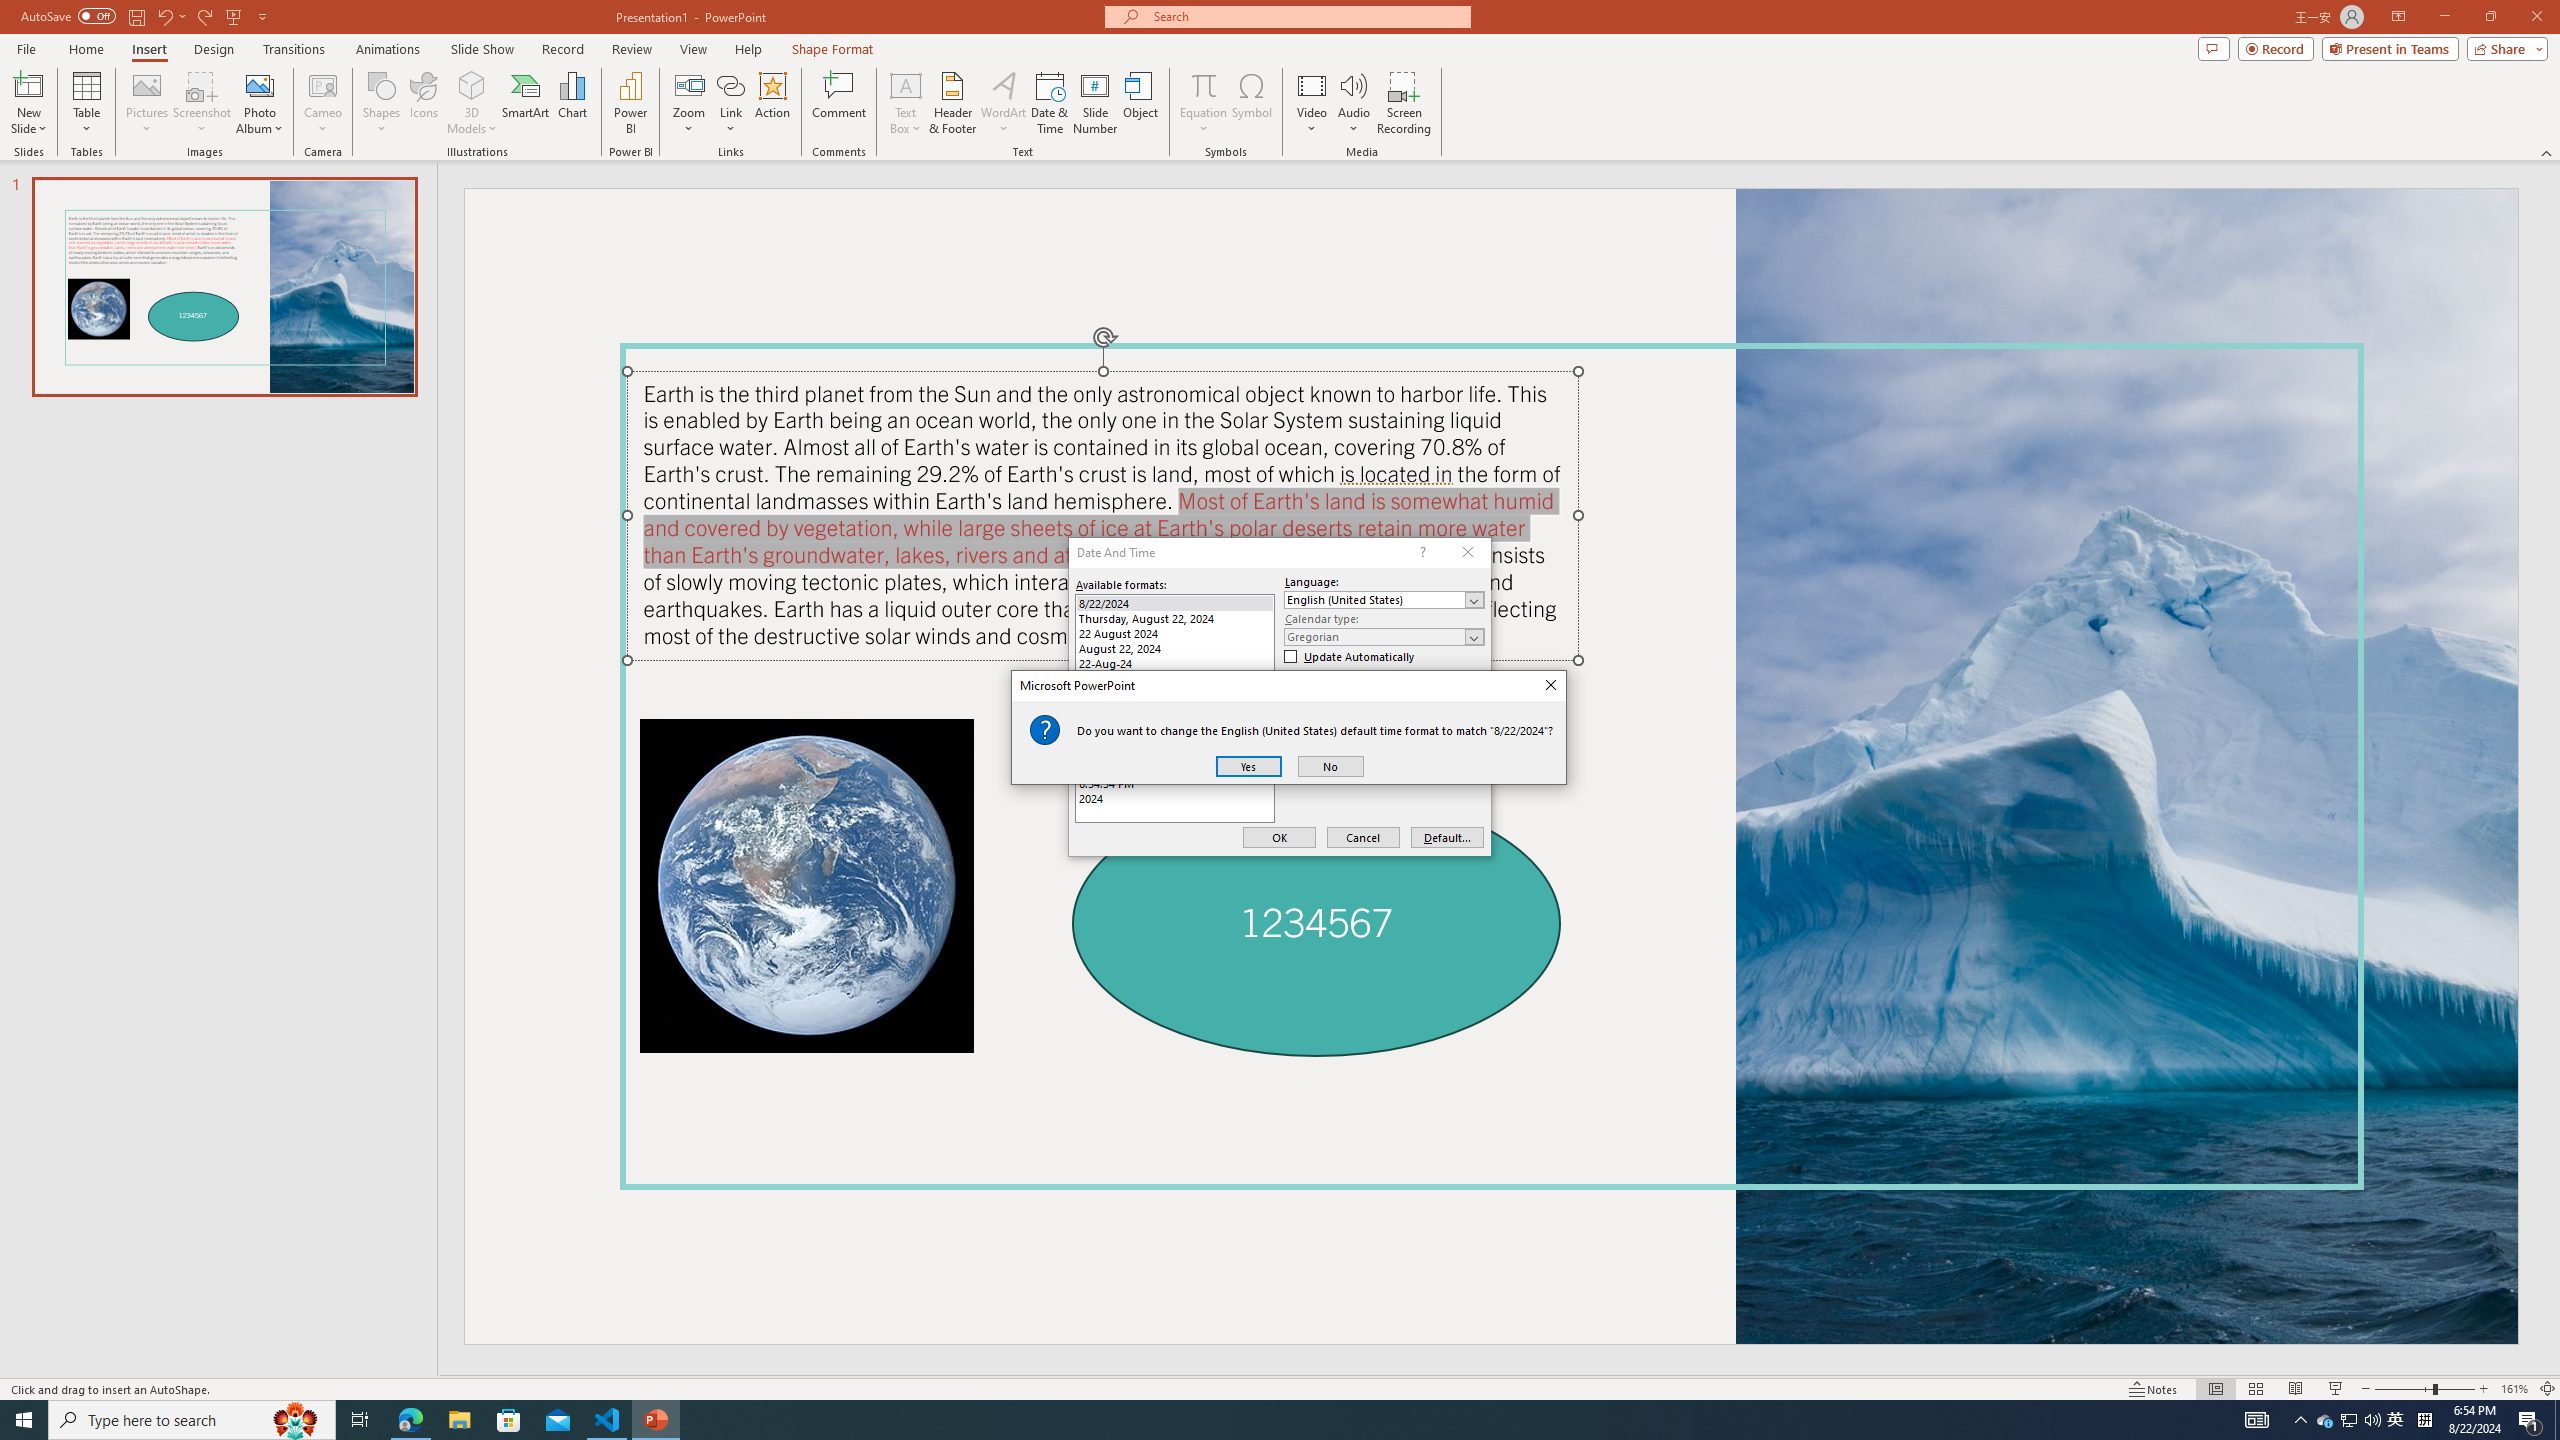 This screenshot has width=2560, height=1440. Describe the element at coordinates (472, 85) in the screenshot. I see `AutomationID: 4105` at that location.